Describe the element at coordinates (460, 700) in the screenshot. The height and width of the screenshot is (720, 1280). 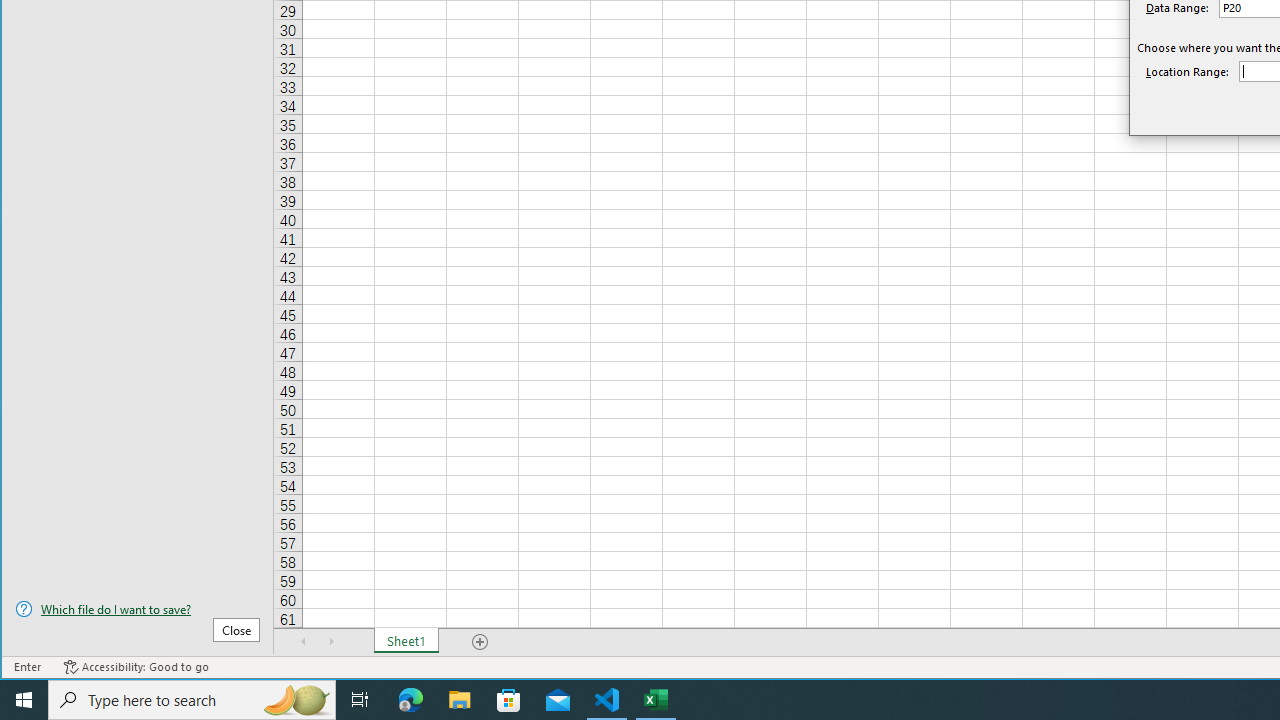
I see `File Explorer` at that location.